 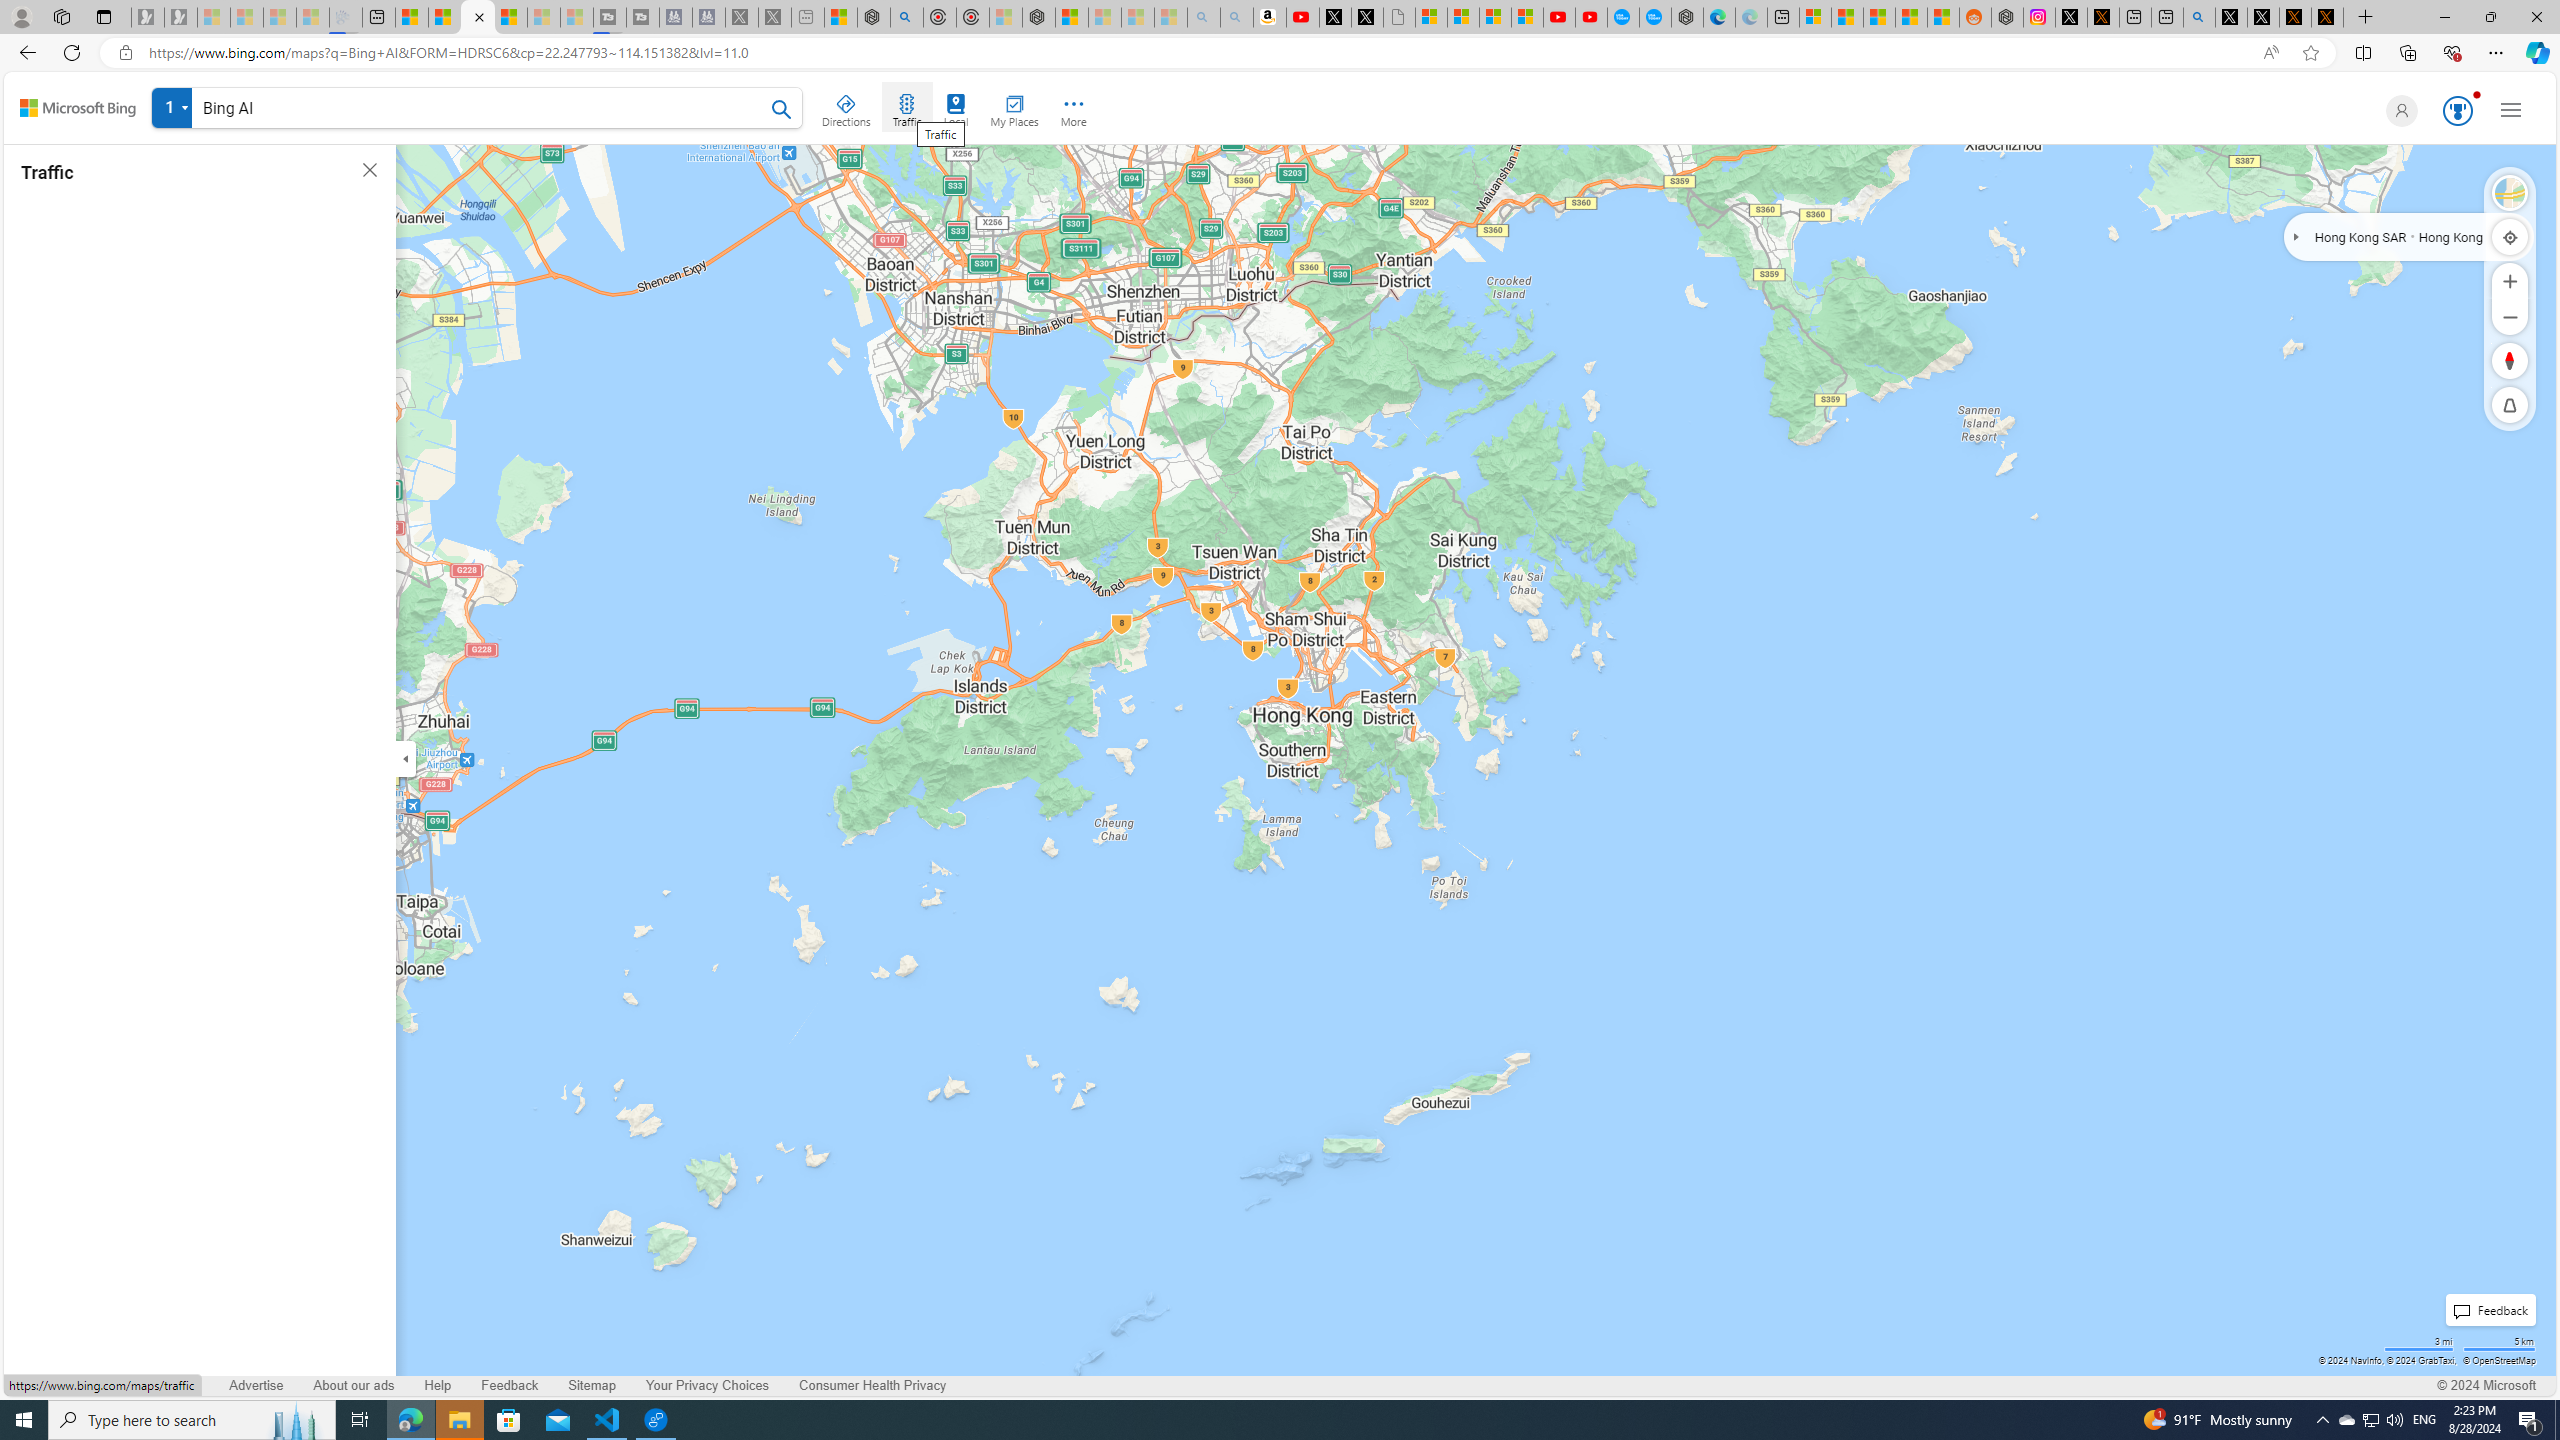 What do you see at coordinates (510, 1385) in the screenshot?
I see `Feedback` at bounding box center [510, 1385].